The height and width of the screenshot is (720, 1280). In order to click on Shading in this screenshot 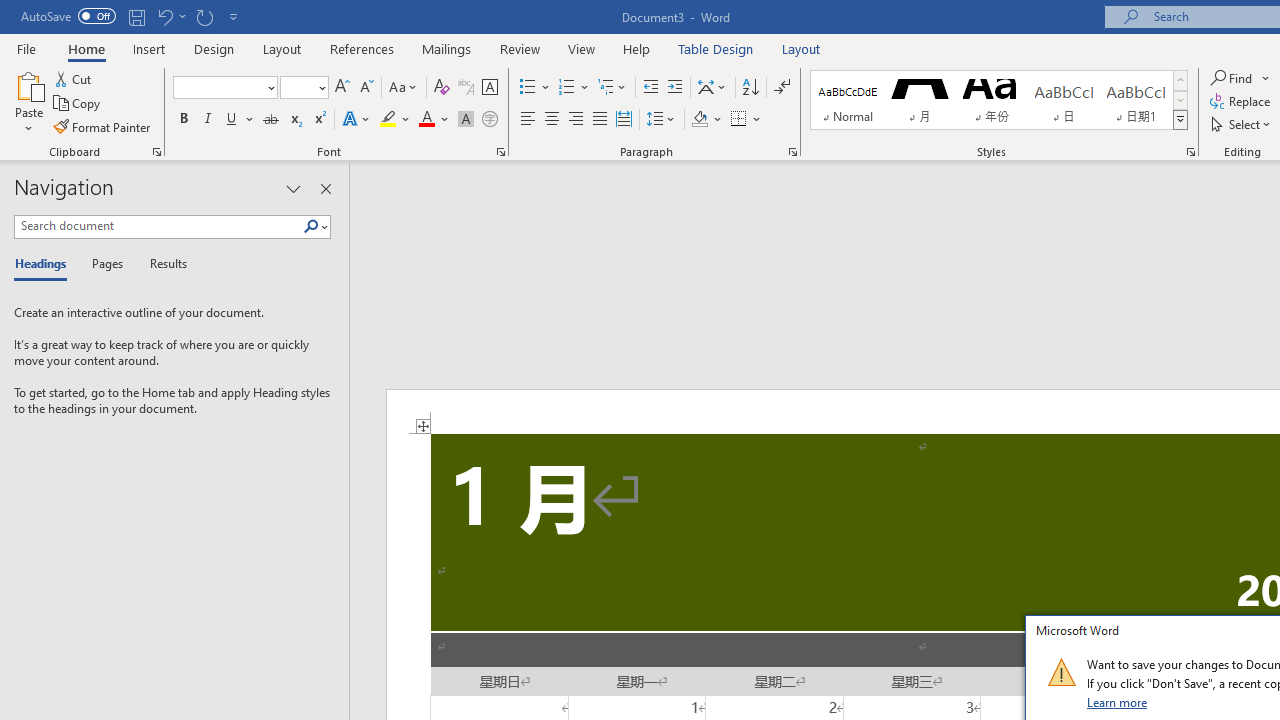, I will do `click(706, 120)`.